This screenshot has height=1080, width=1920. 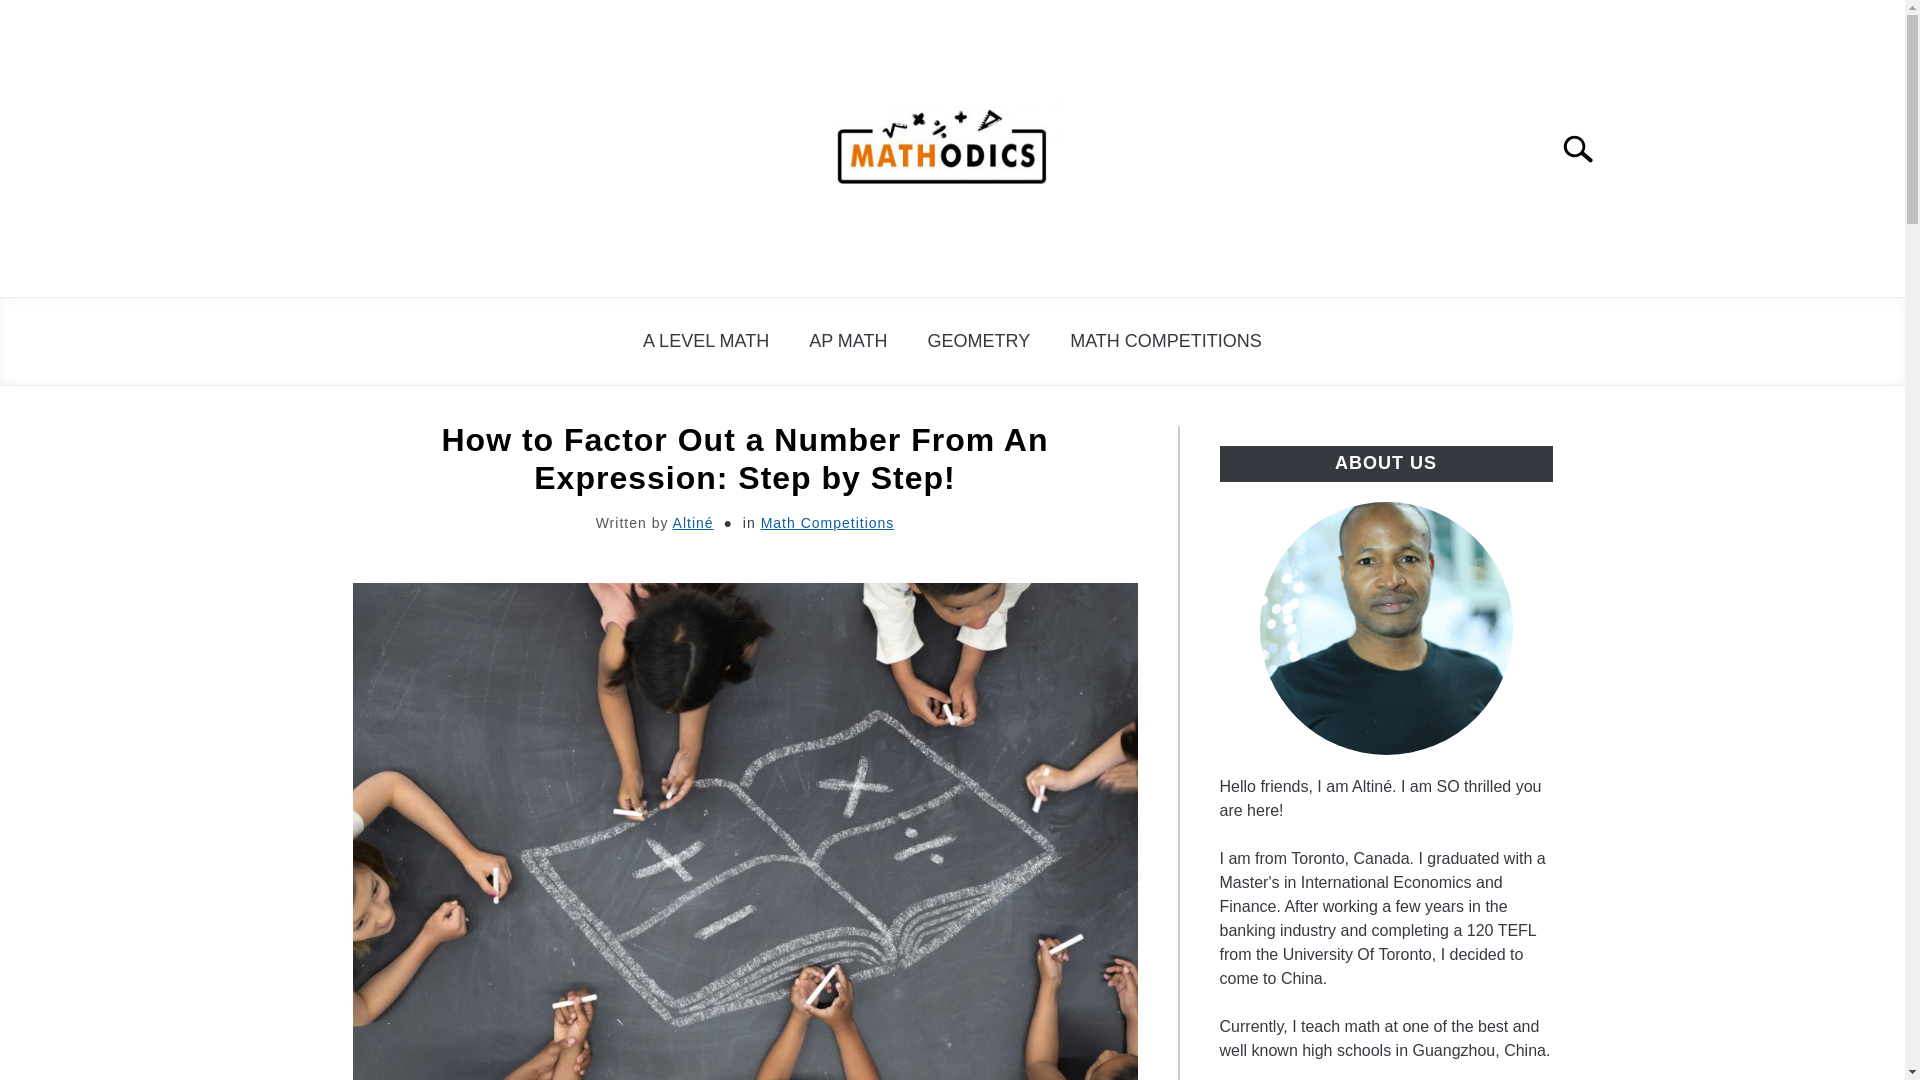 What do you see at coordinates (1586, 148) in the screenshot?
I see `Search` at bounding box center [1586, 148].